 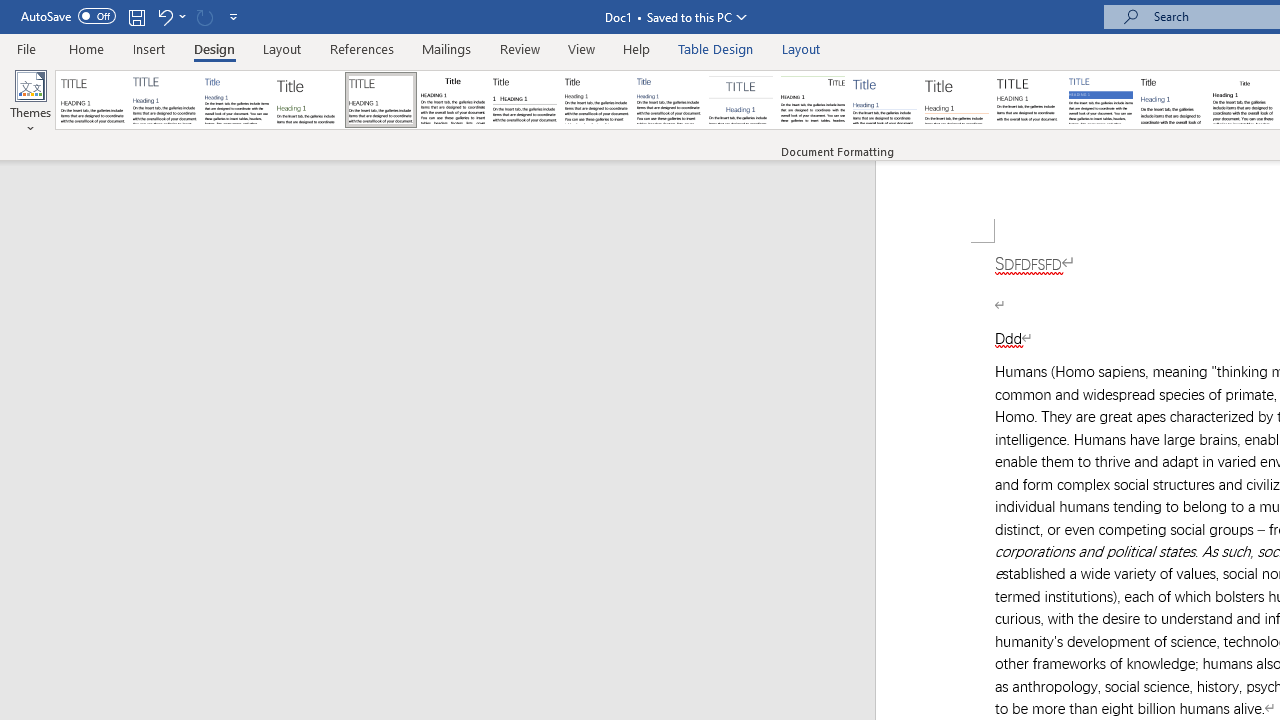 I want to click on Black & White (Numbered), so click(x=524, y=100).